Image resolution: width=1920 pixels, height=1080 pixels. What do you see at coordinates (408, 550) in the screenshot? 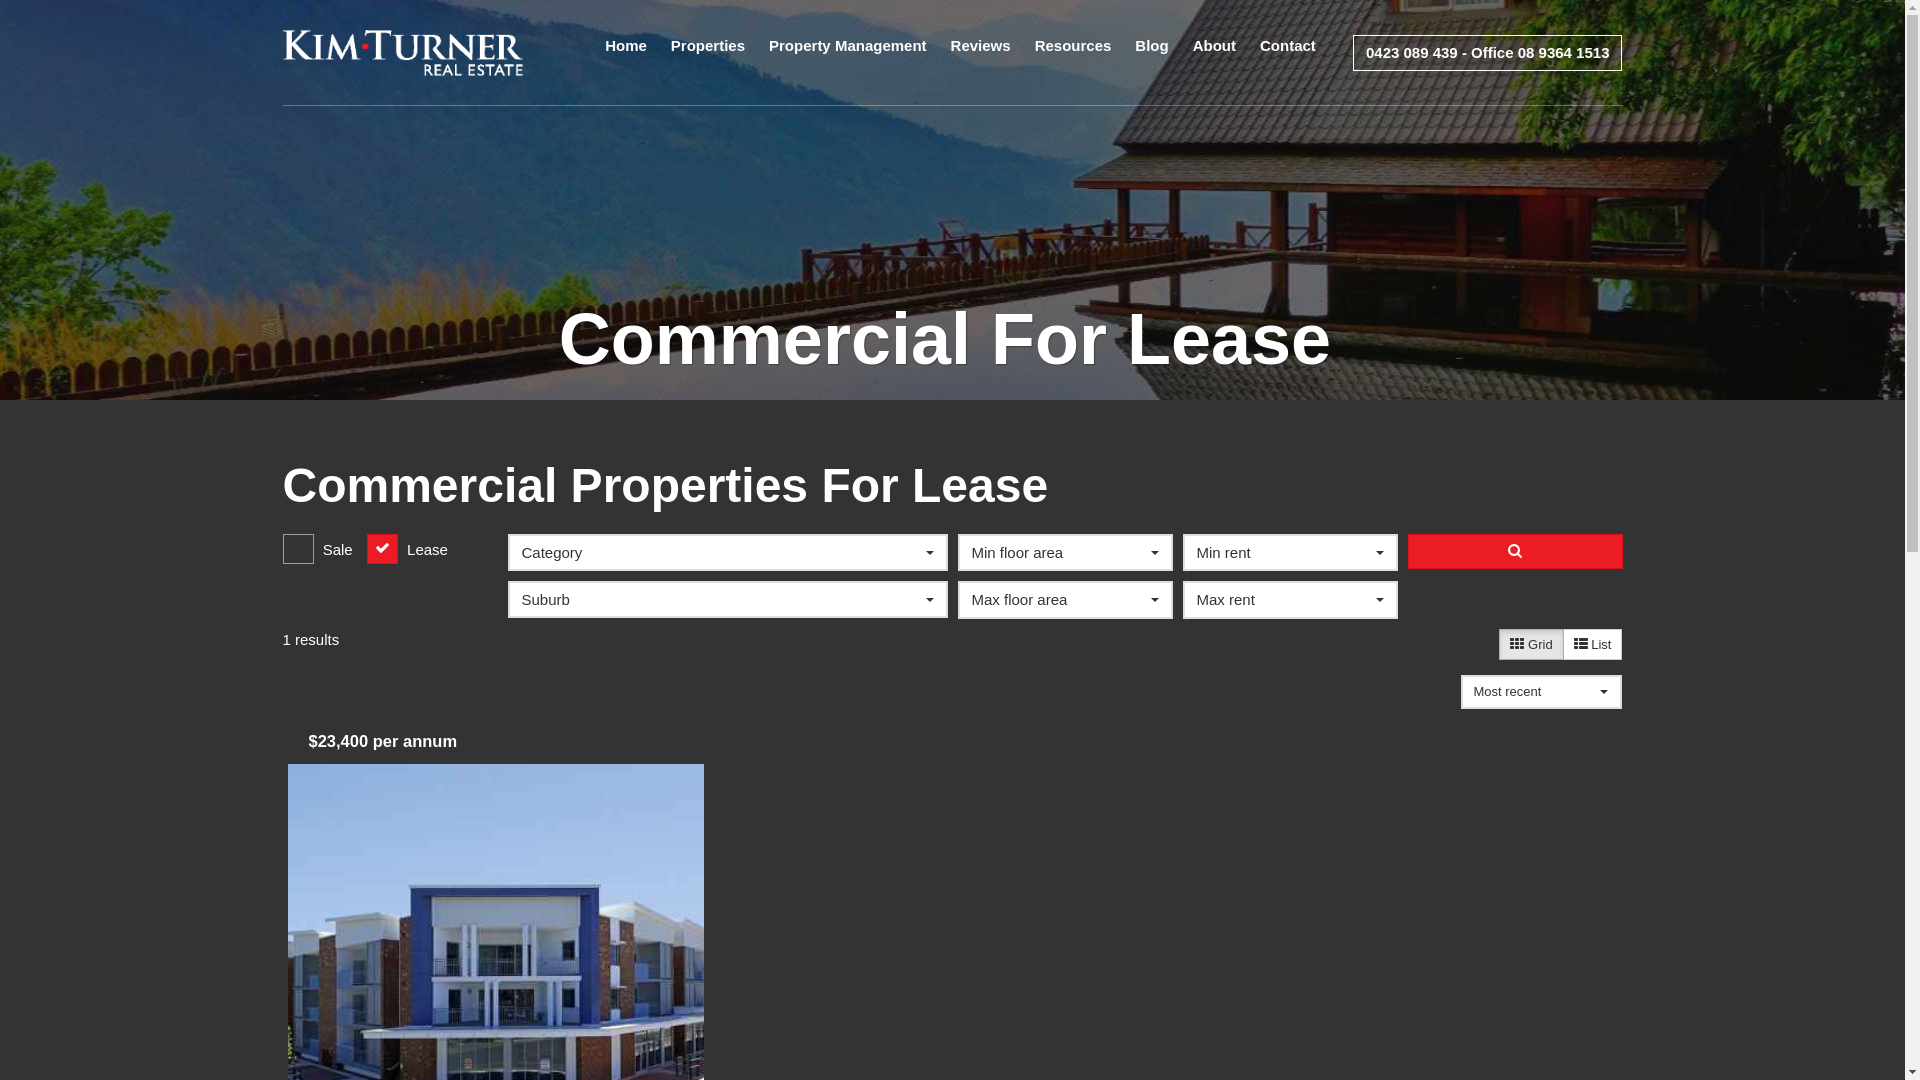
I see `Lease` at bounding box center [408, 550].